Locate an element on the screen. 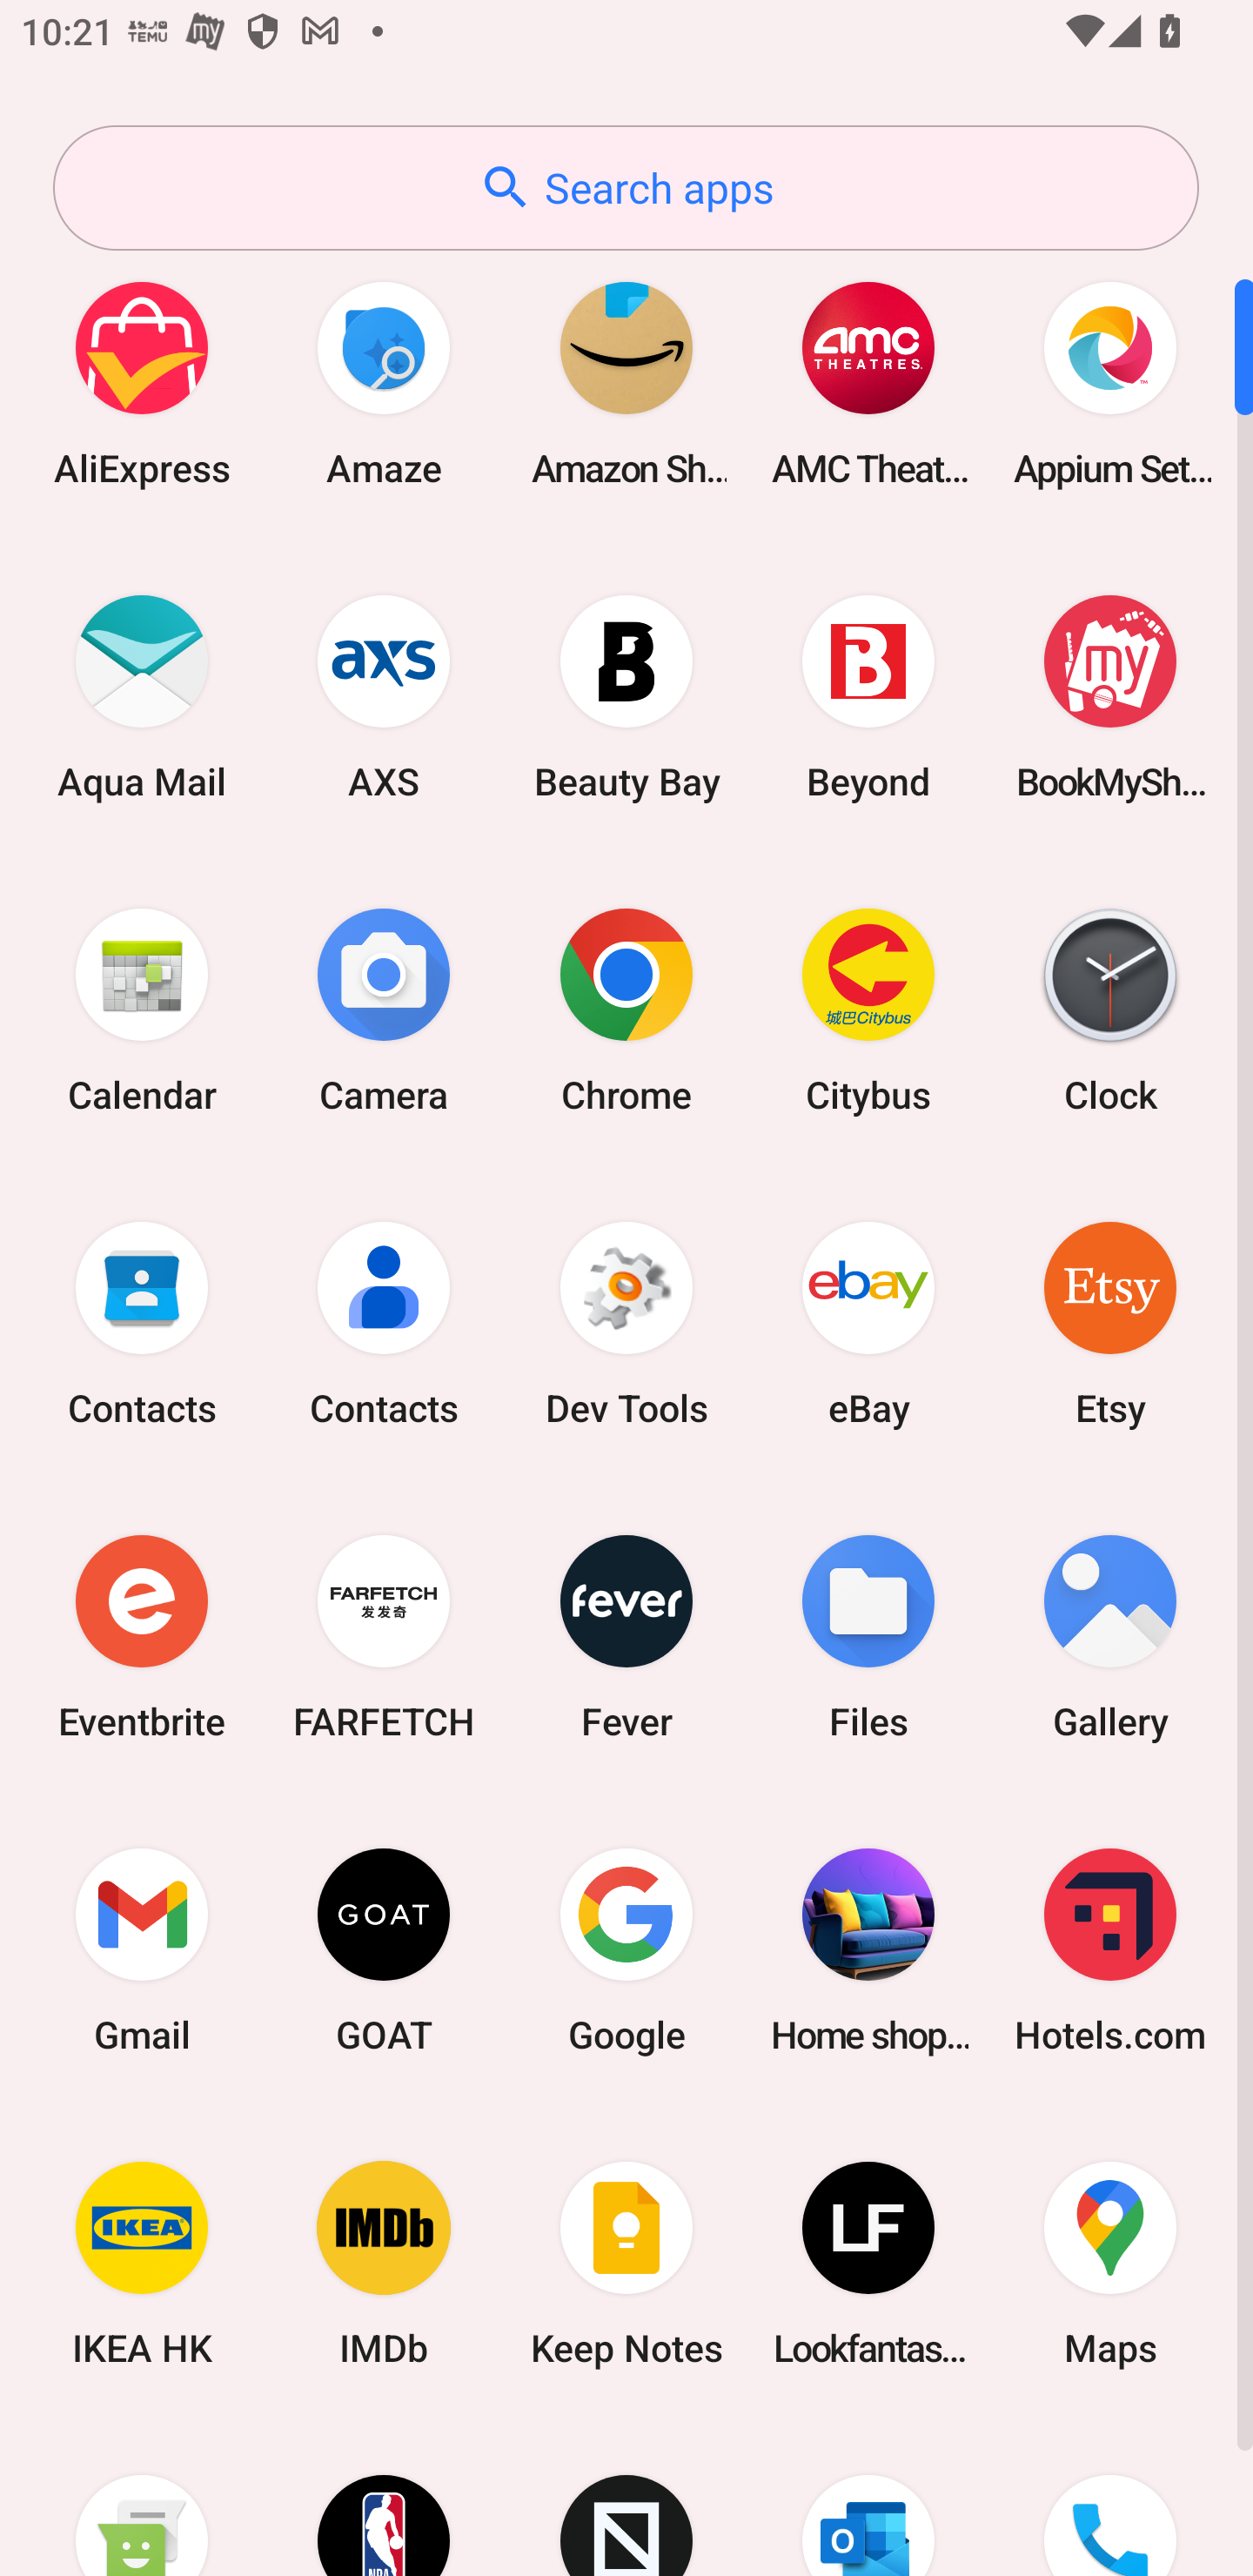  Contacts is located at coordinates (142, 1323).